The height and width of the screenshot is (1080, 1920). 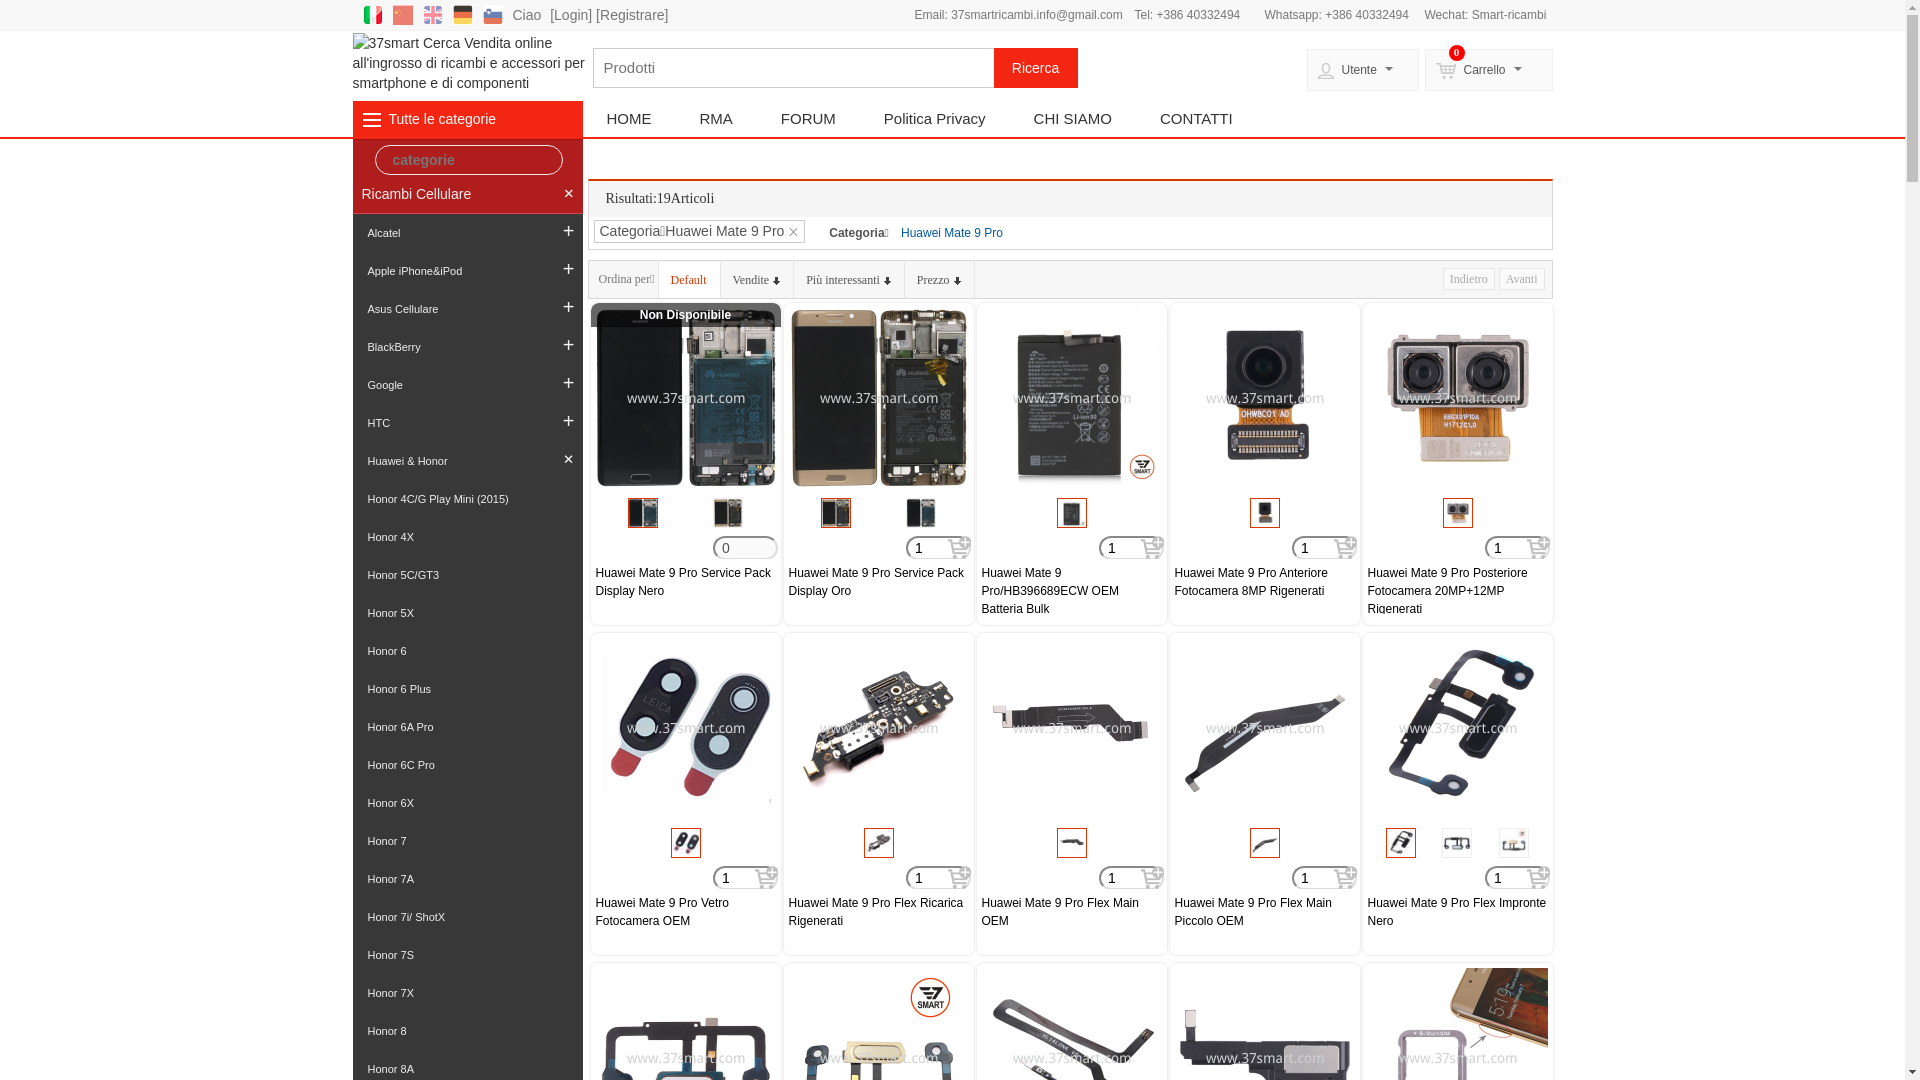 I want to click on HOME, so click(x=388, y=159).